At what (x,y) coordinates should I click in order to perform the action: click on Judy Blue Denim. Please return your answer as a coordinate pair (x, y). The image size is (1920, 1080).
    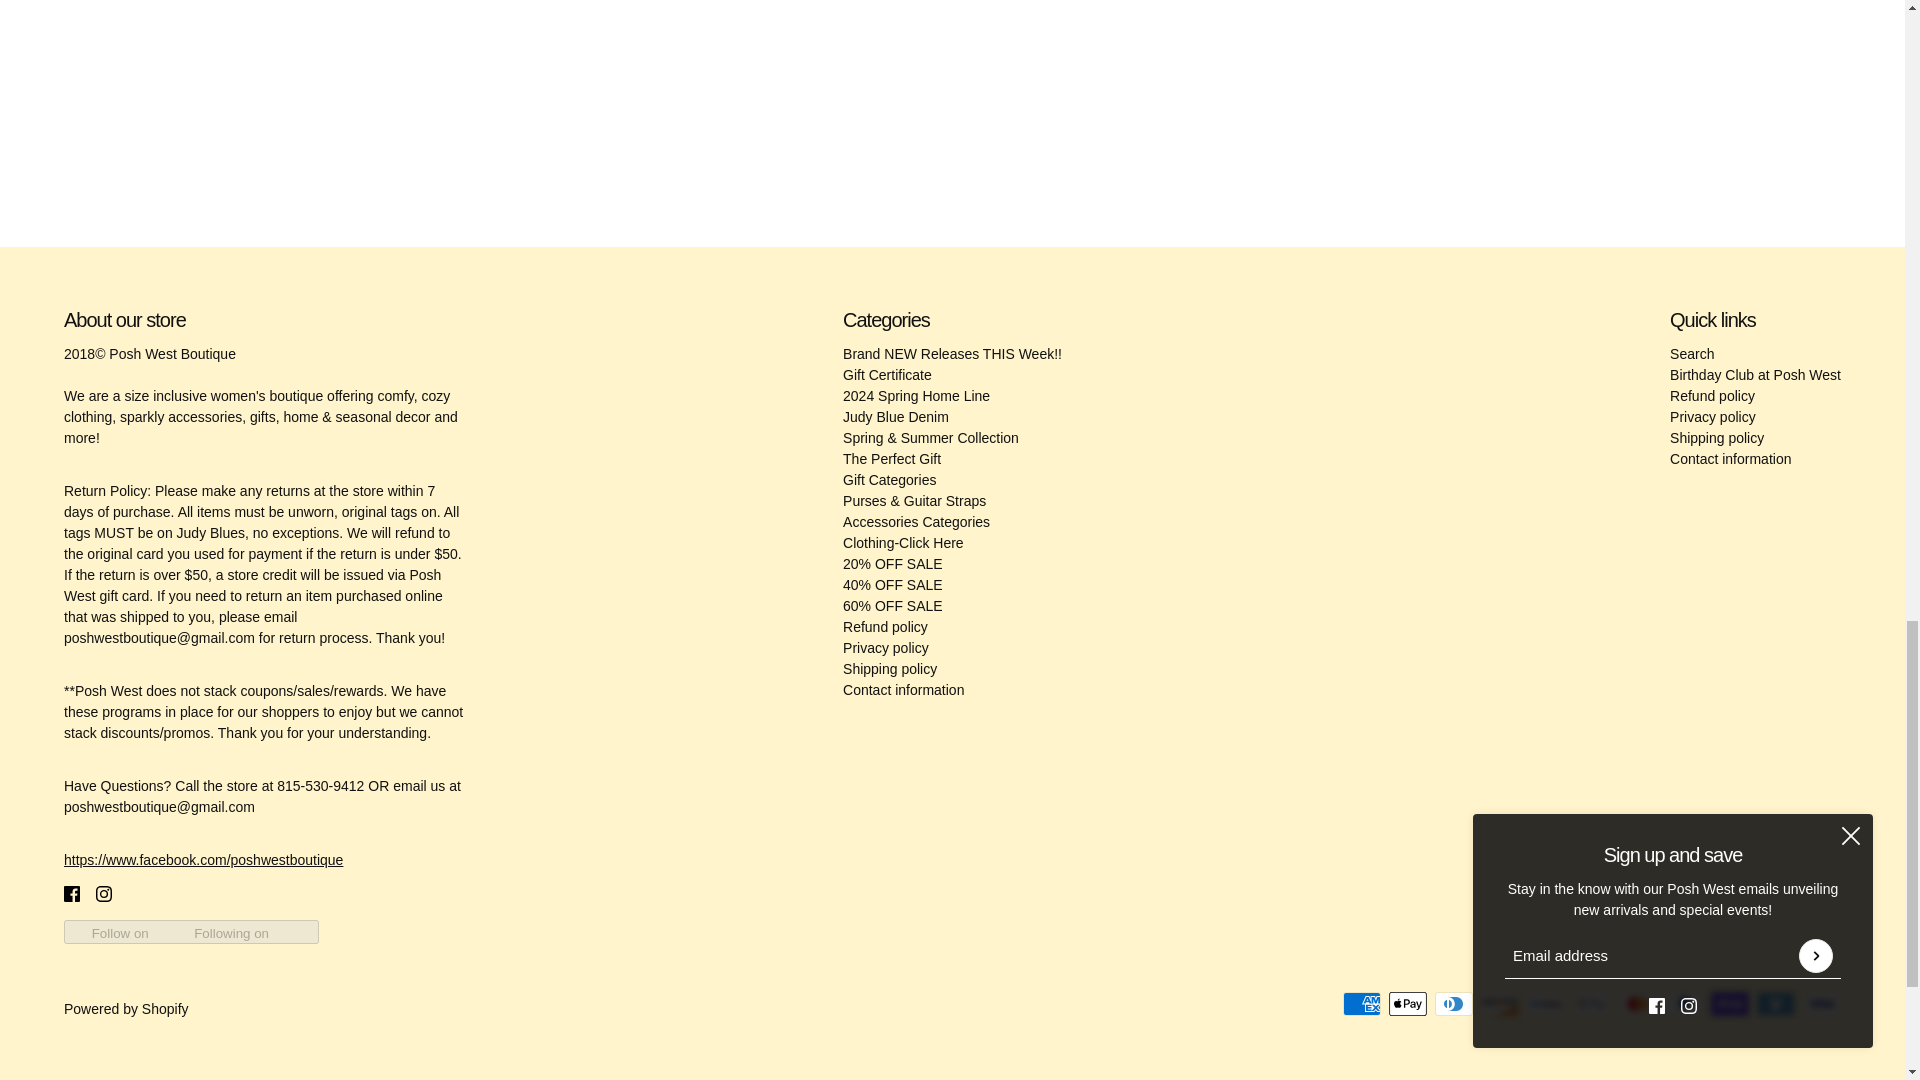
    Looking at the image, I should click on (895, 417).